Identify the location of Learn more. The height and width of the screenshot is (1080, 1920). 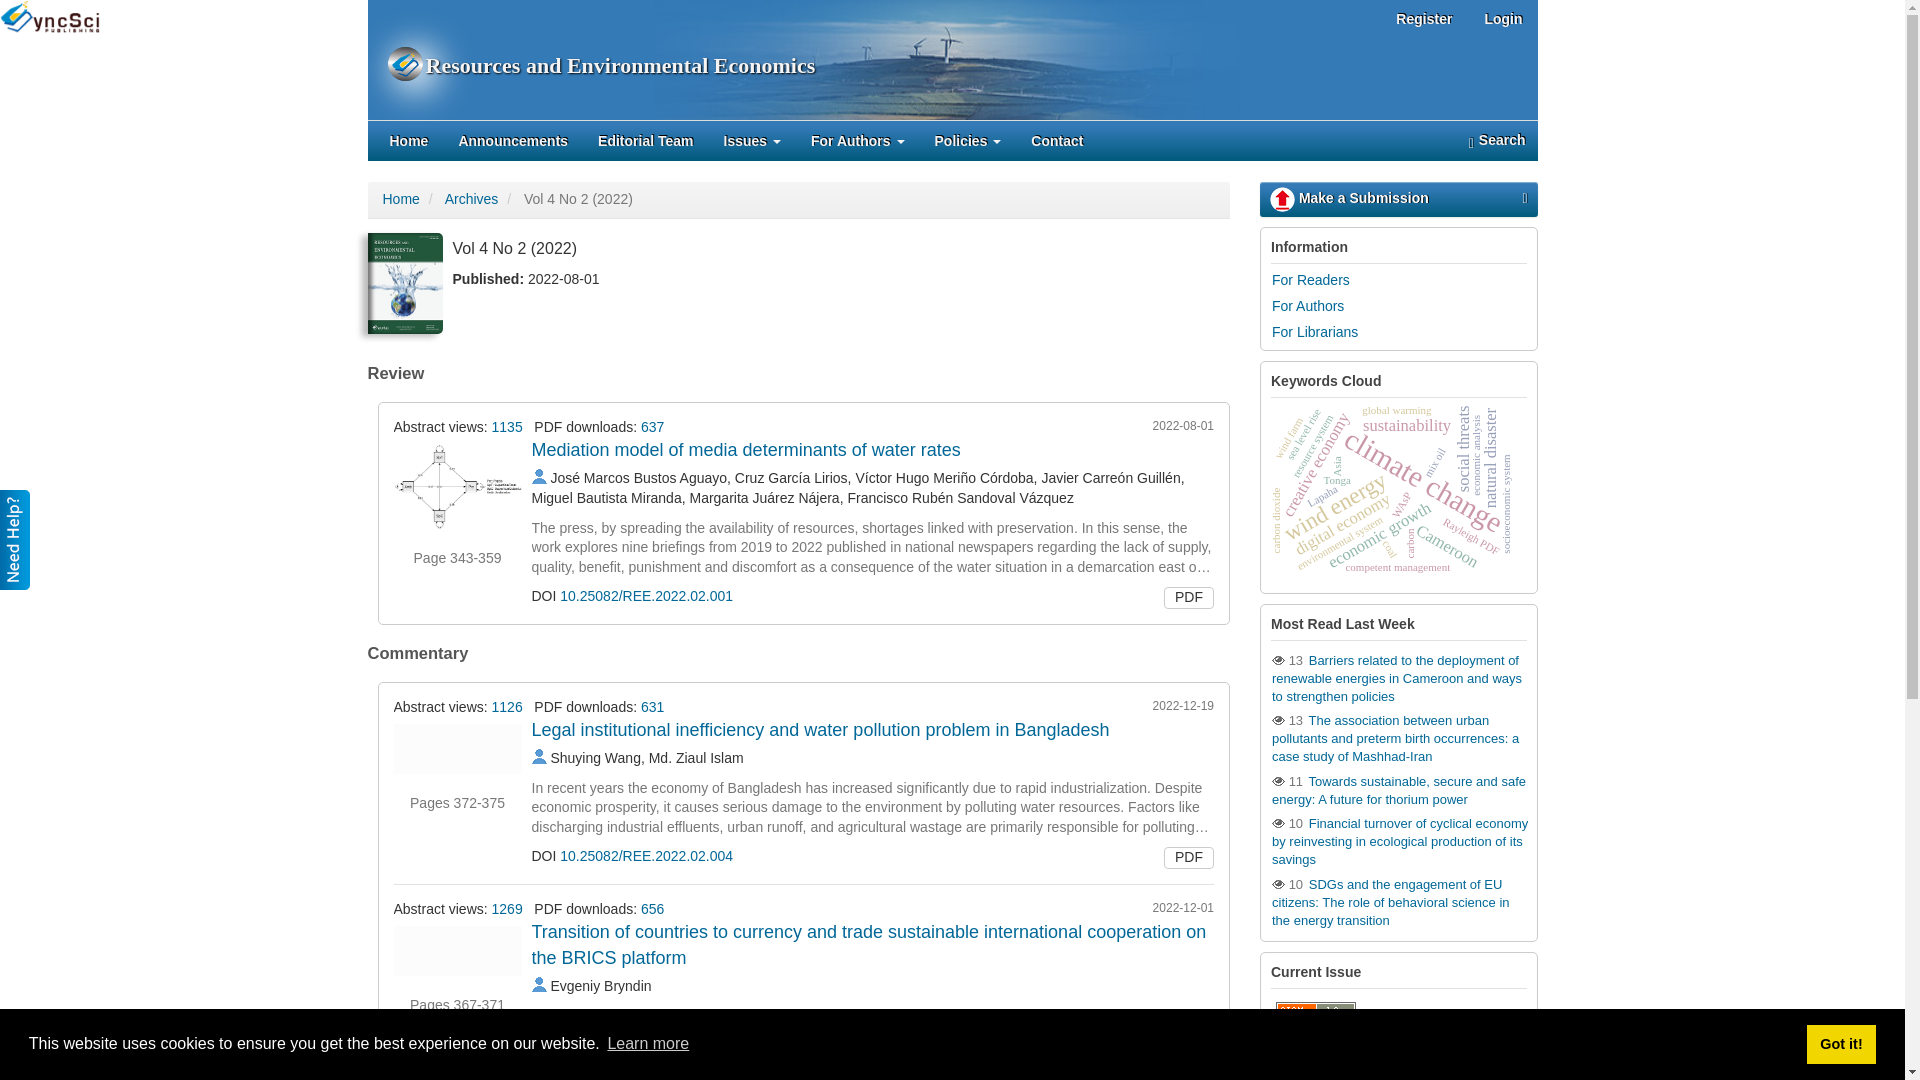
(648, 1044).